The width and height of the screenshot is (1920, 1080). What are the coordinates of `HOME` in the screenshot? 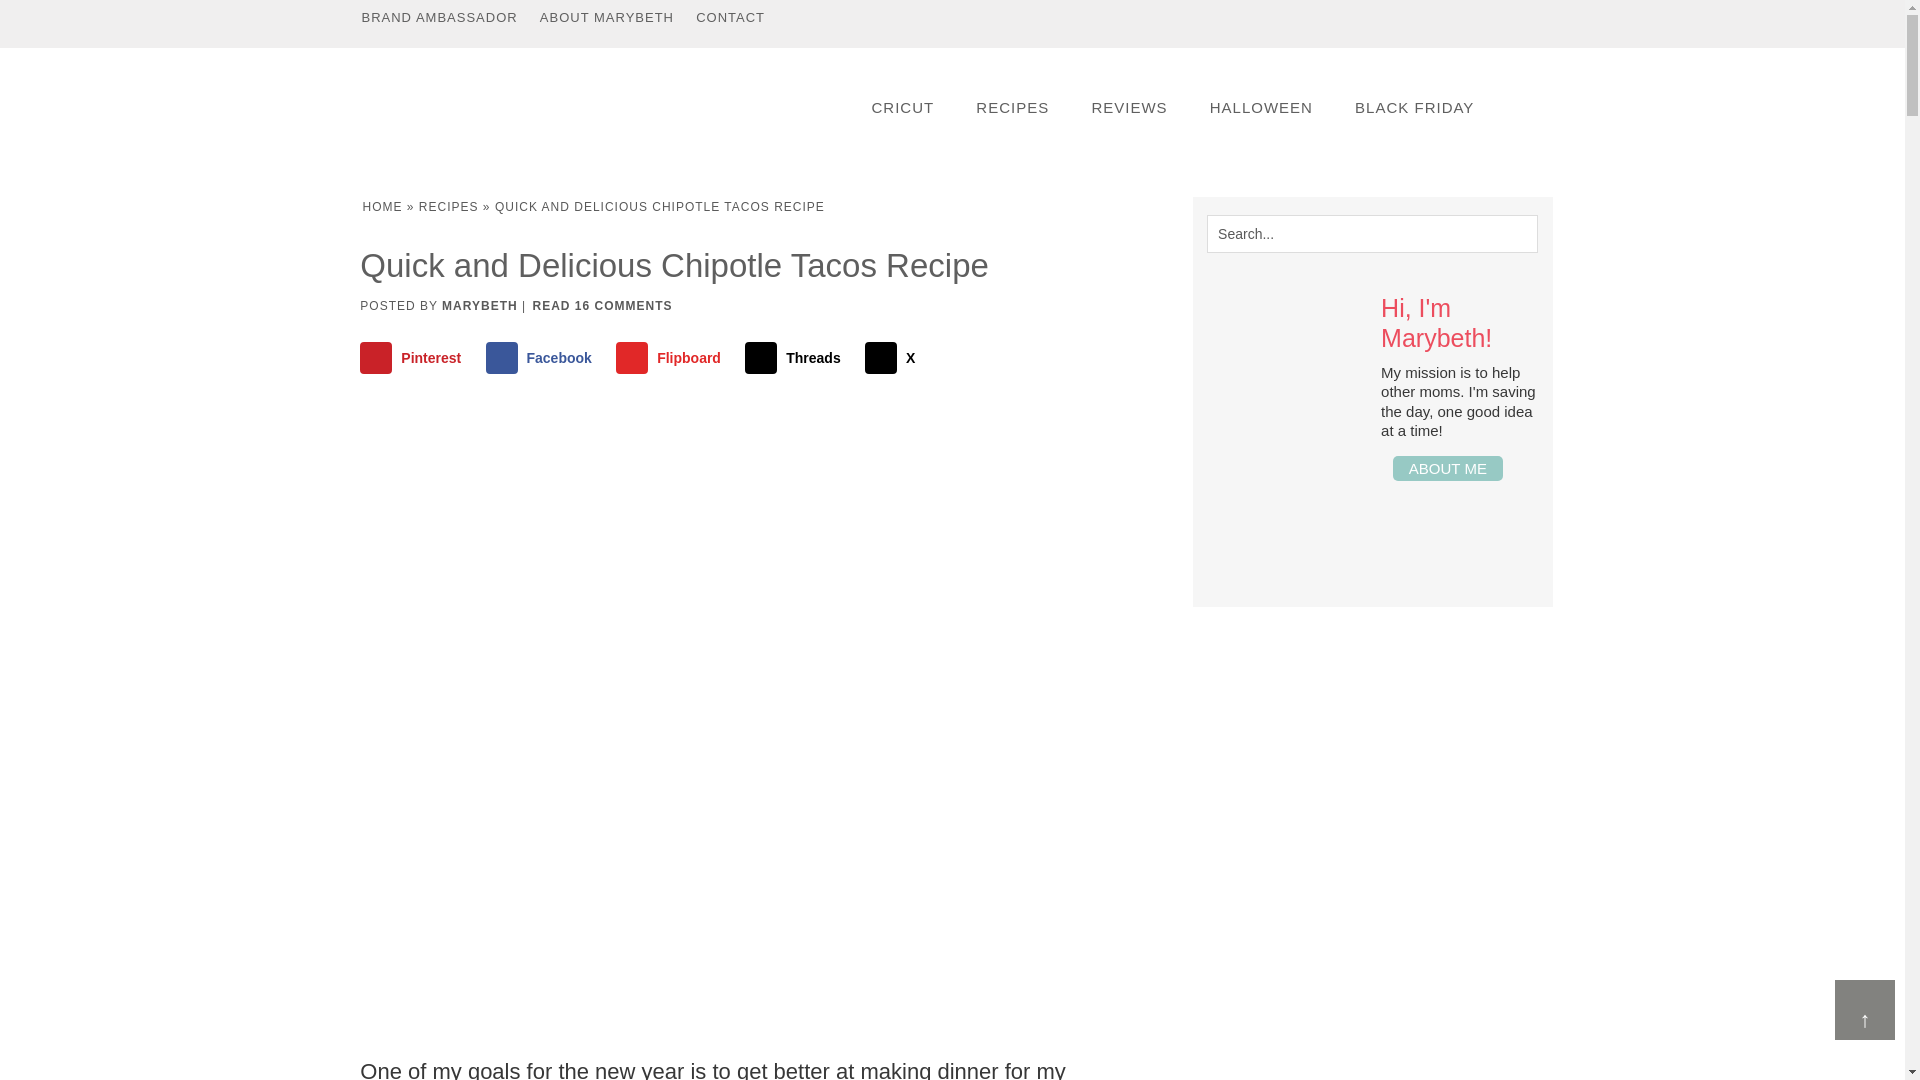 It's located at (382, 206).